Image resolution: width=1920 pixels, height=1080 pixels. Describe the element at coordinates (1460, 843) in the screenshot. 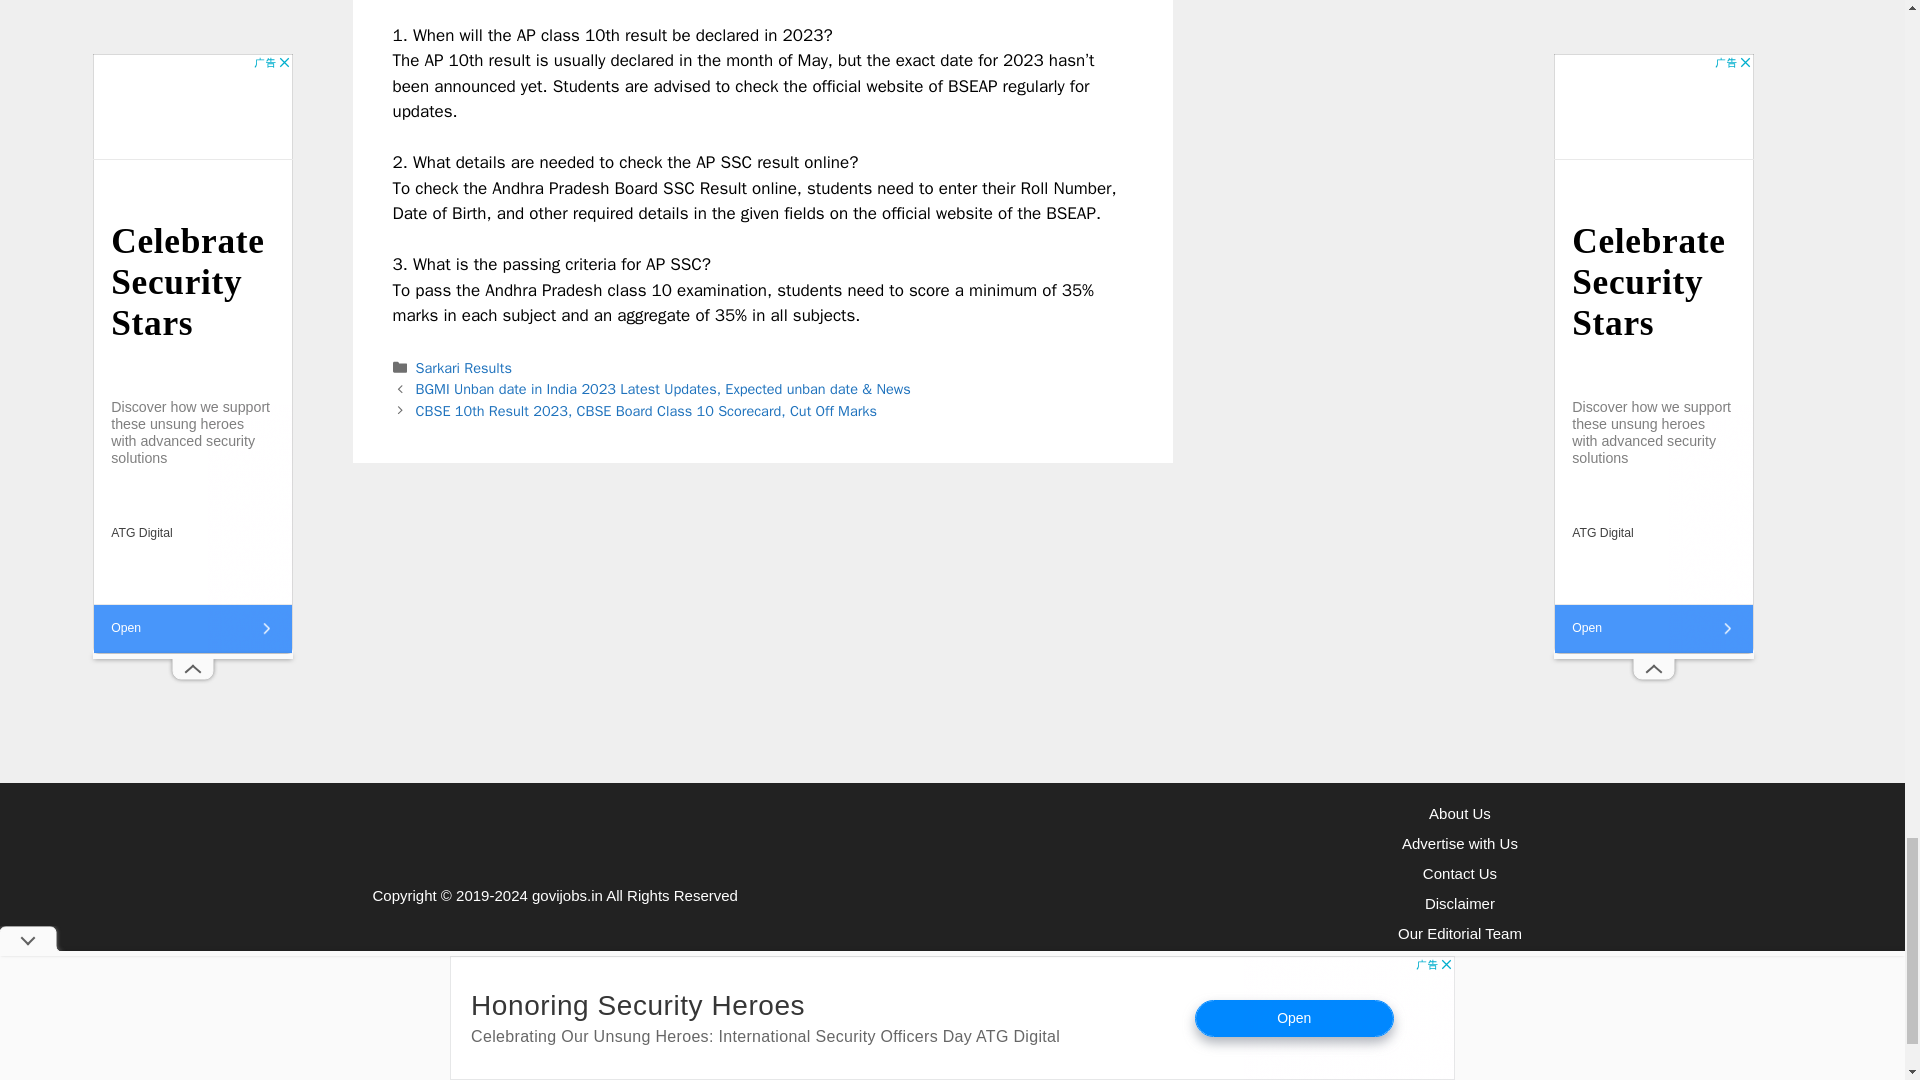

I see `Advertise with Us` at that location.